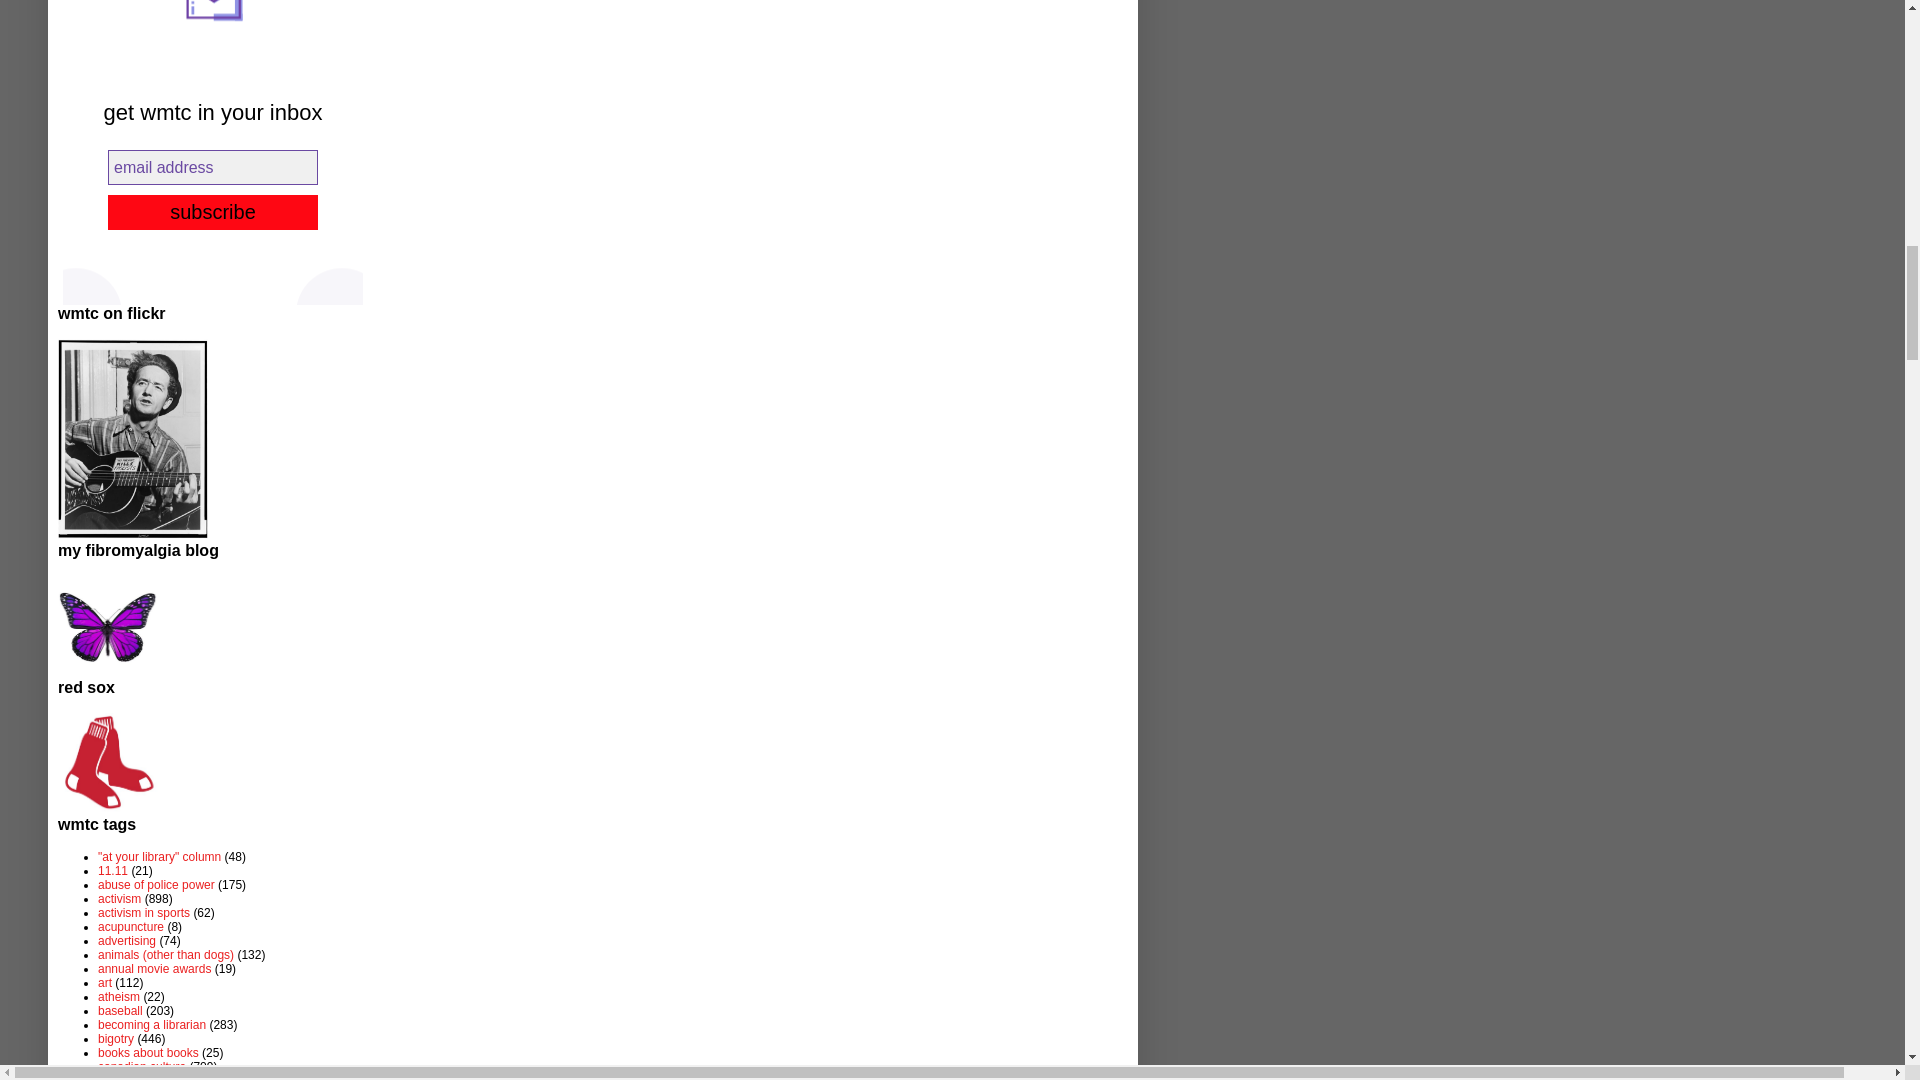 Image resolution: width=1920 pixels, height=1080 pixels. Describe the element at coordinates (118, 997) in the screenshot. I see `atheism` at that location.